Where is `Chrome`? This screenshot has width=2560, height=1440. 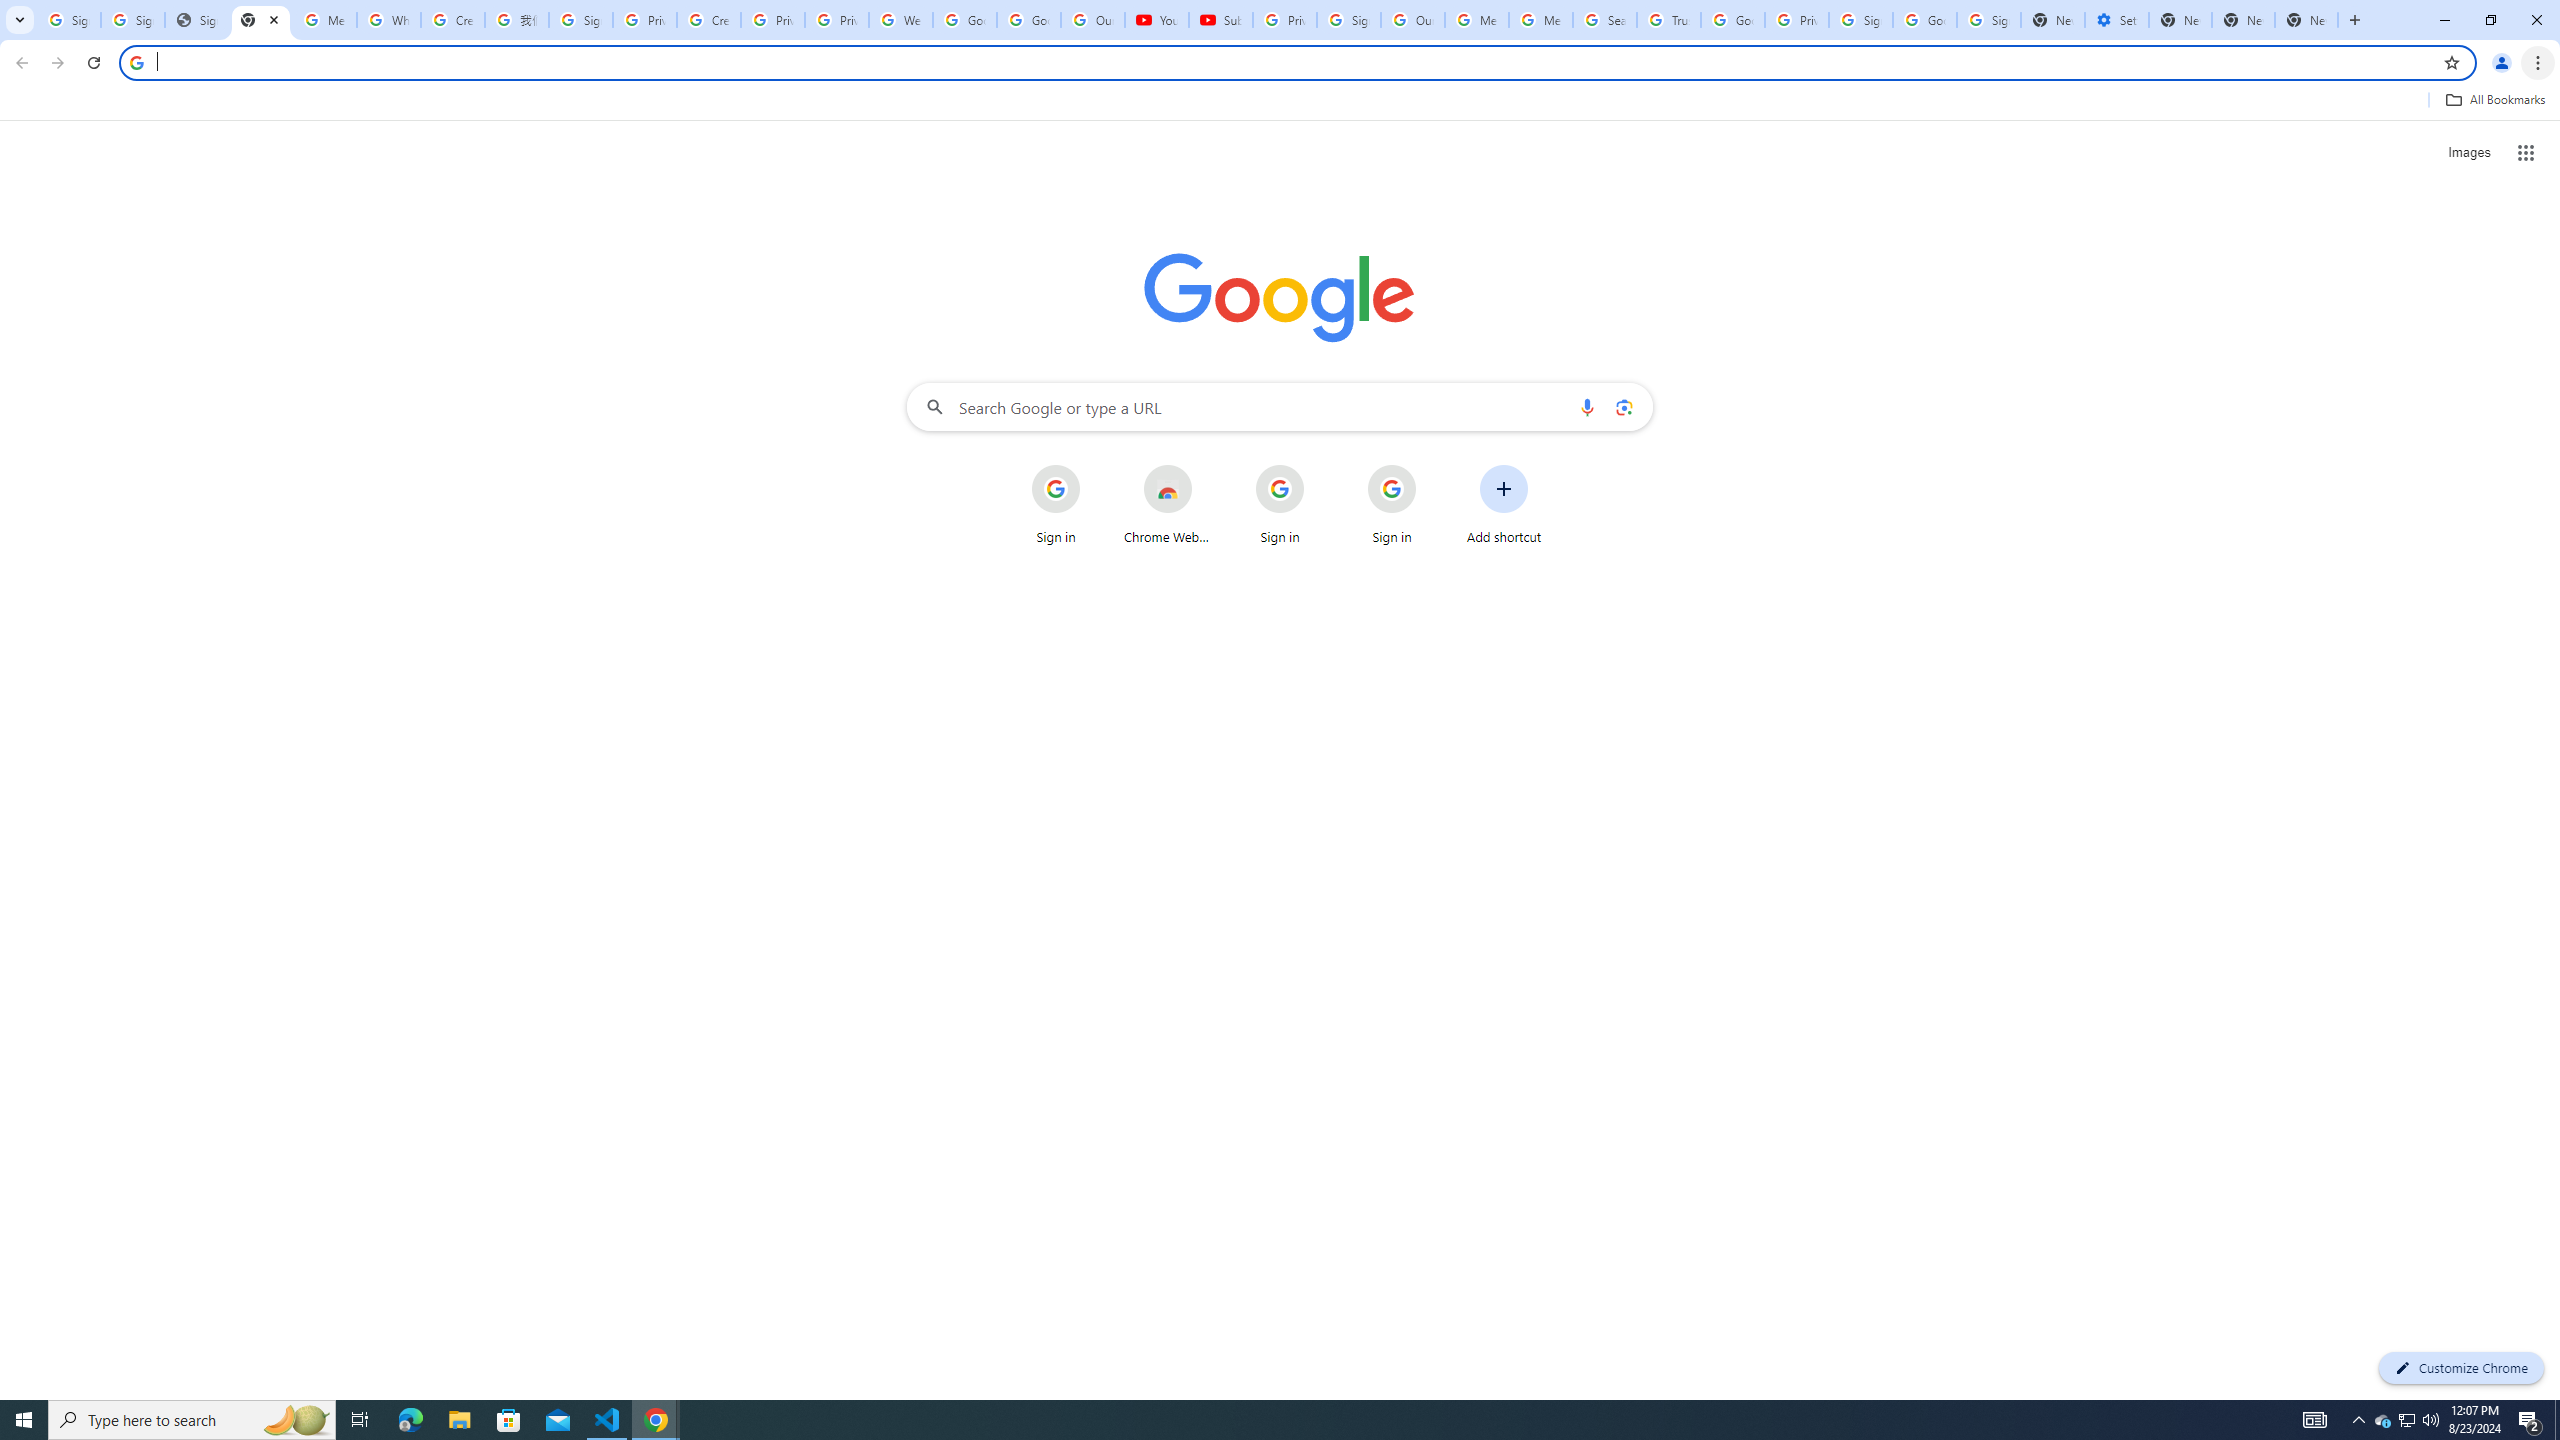 Chrome is located at coordinates (2540, 63).